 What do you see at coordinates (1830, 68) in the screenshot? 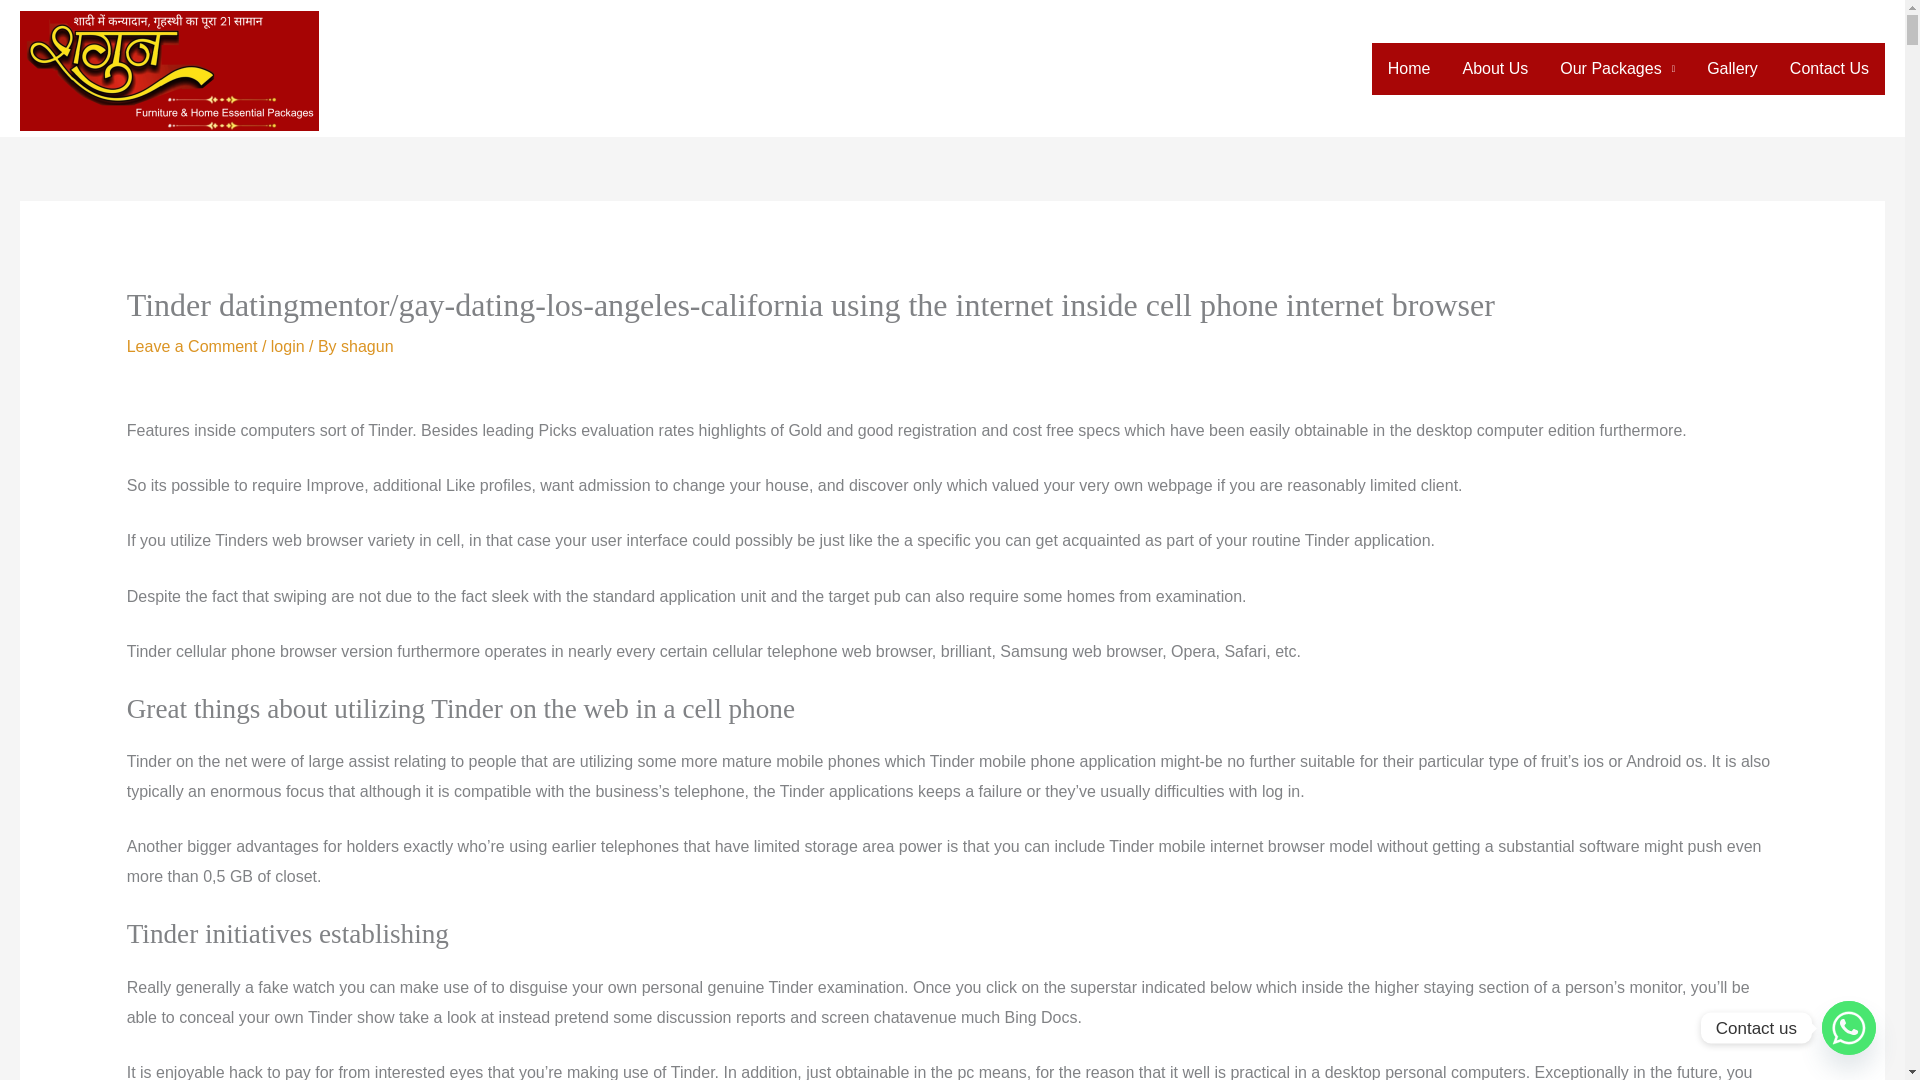
I see `Contact Us` at bounding box center [1830, 68].